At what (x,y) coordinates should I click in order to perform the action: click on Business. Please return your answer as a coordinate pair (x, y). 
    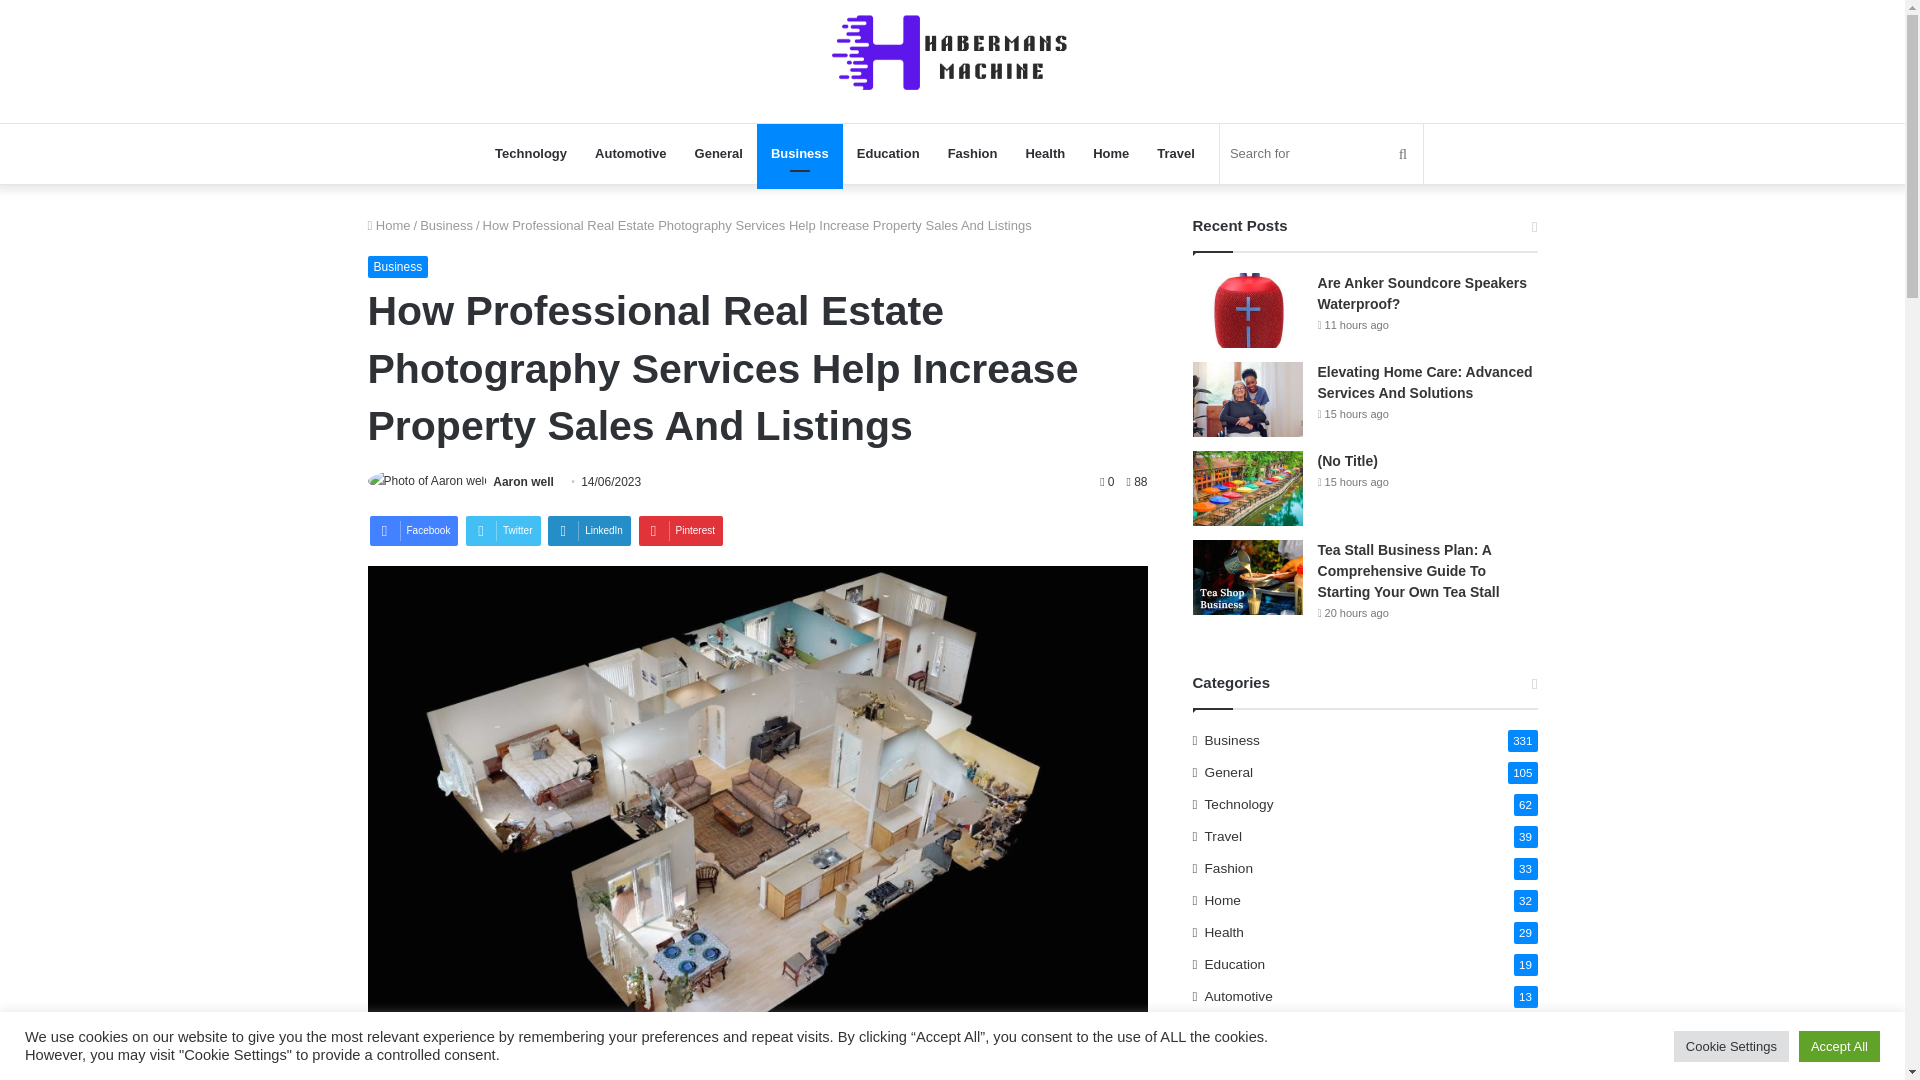
    Looking at the image, I should click on (799, 154).